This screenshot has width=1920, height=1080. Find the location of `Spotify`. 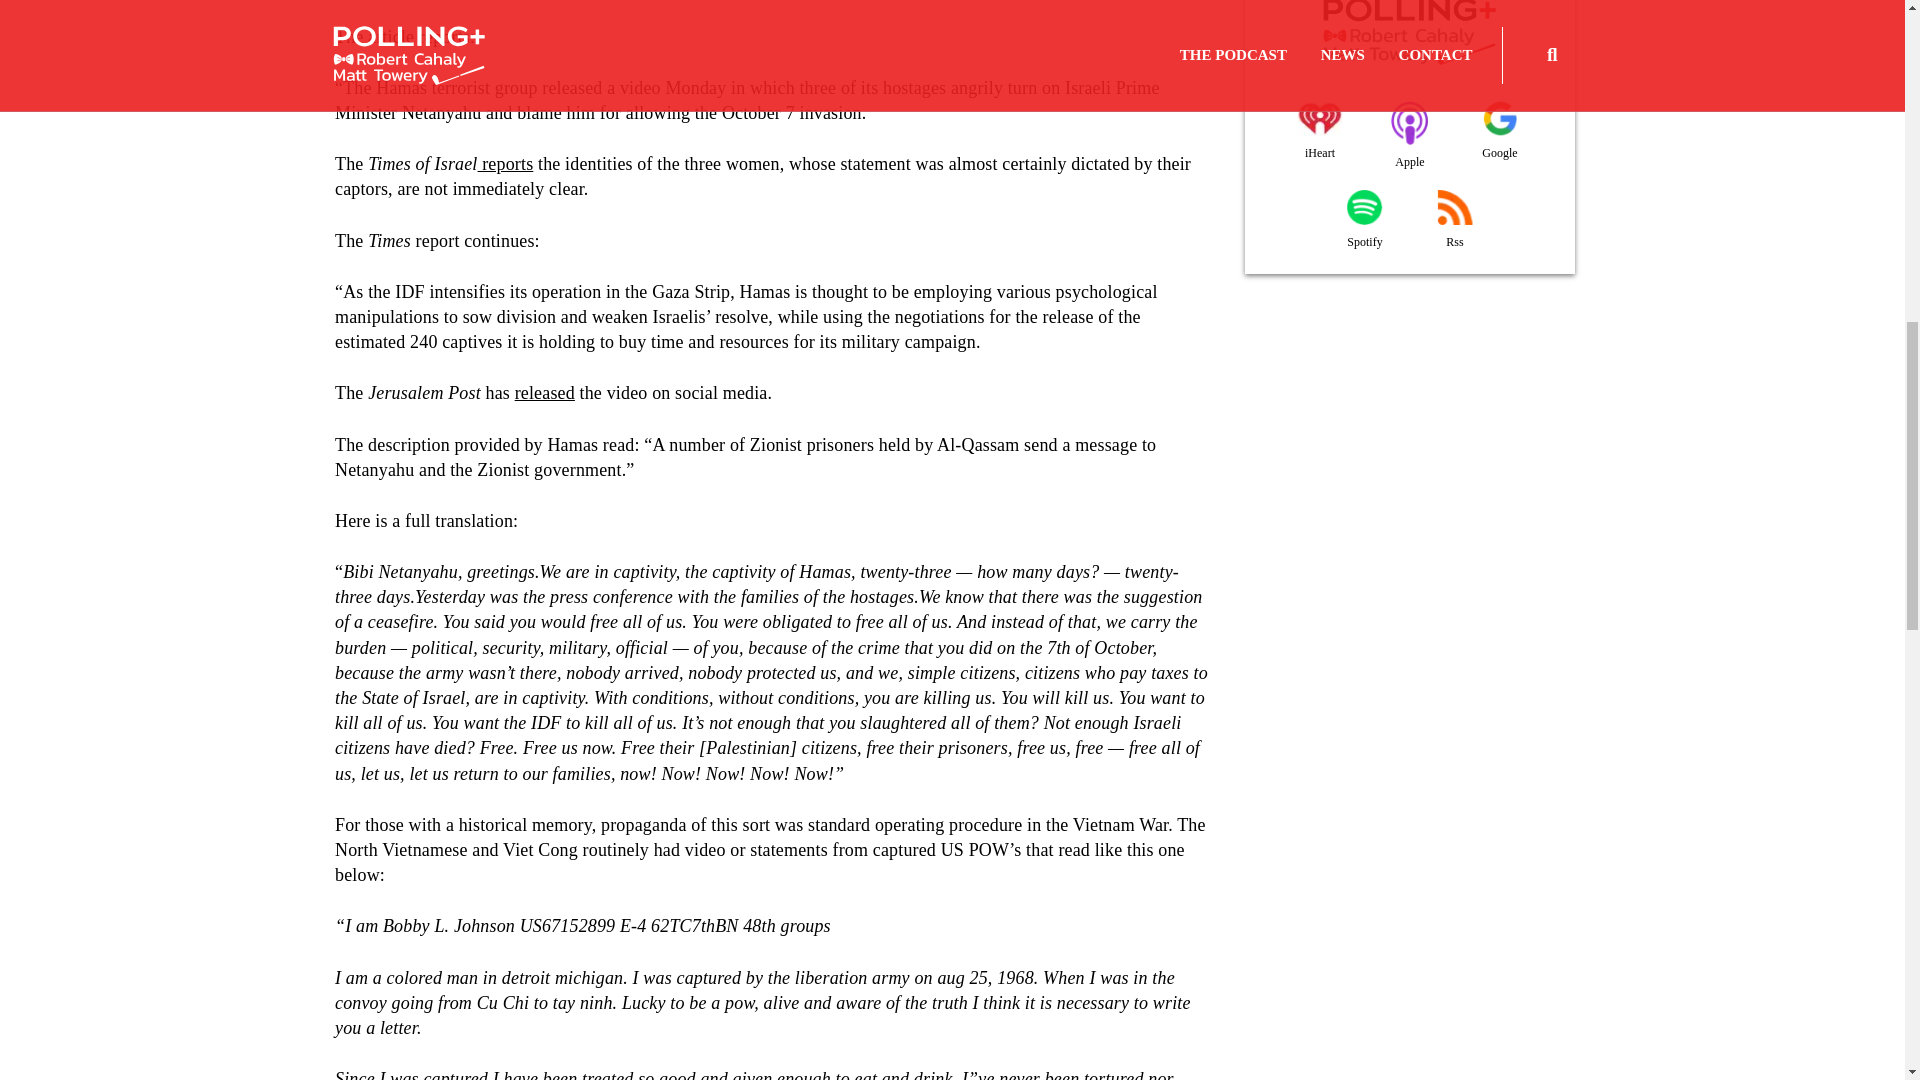

Spotify is located at coordinates (1364, 222).